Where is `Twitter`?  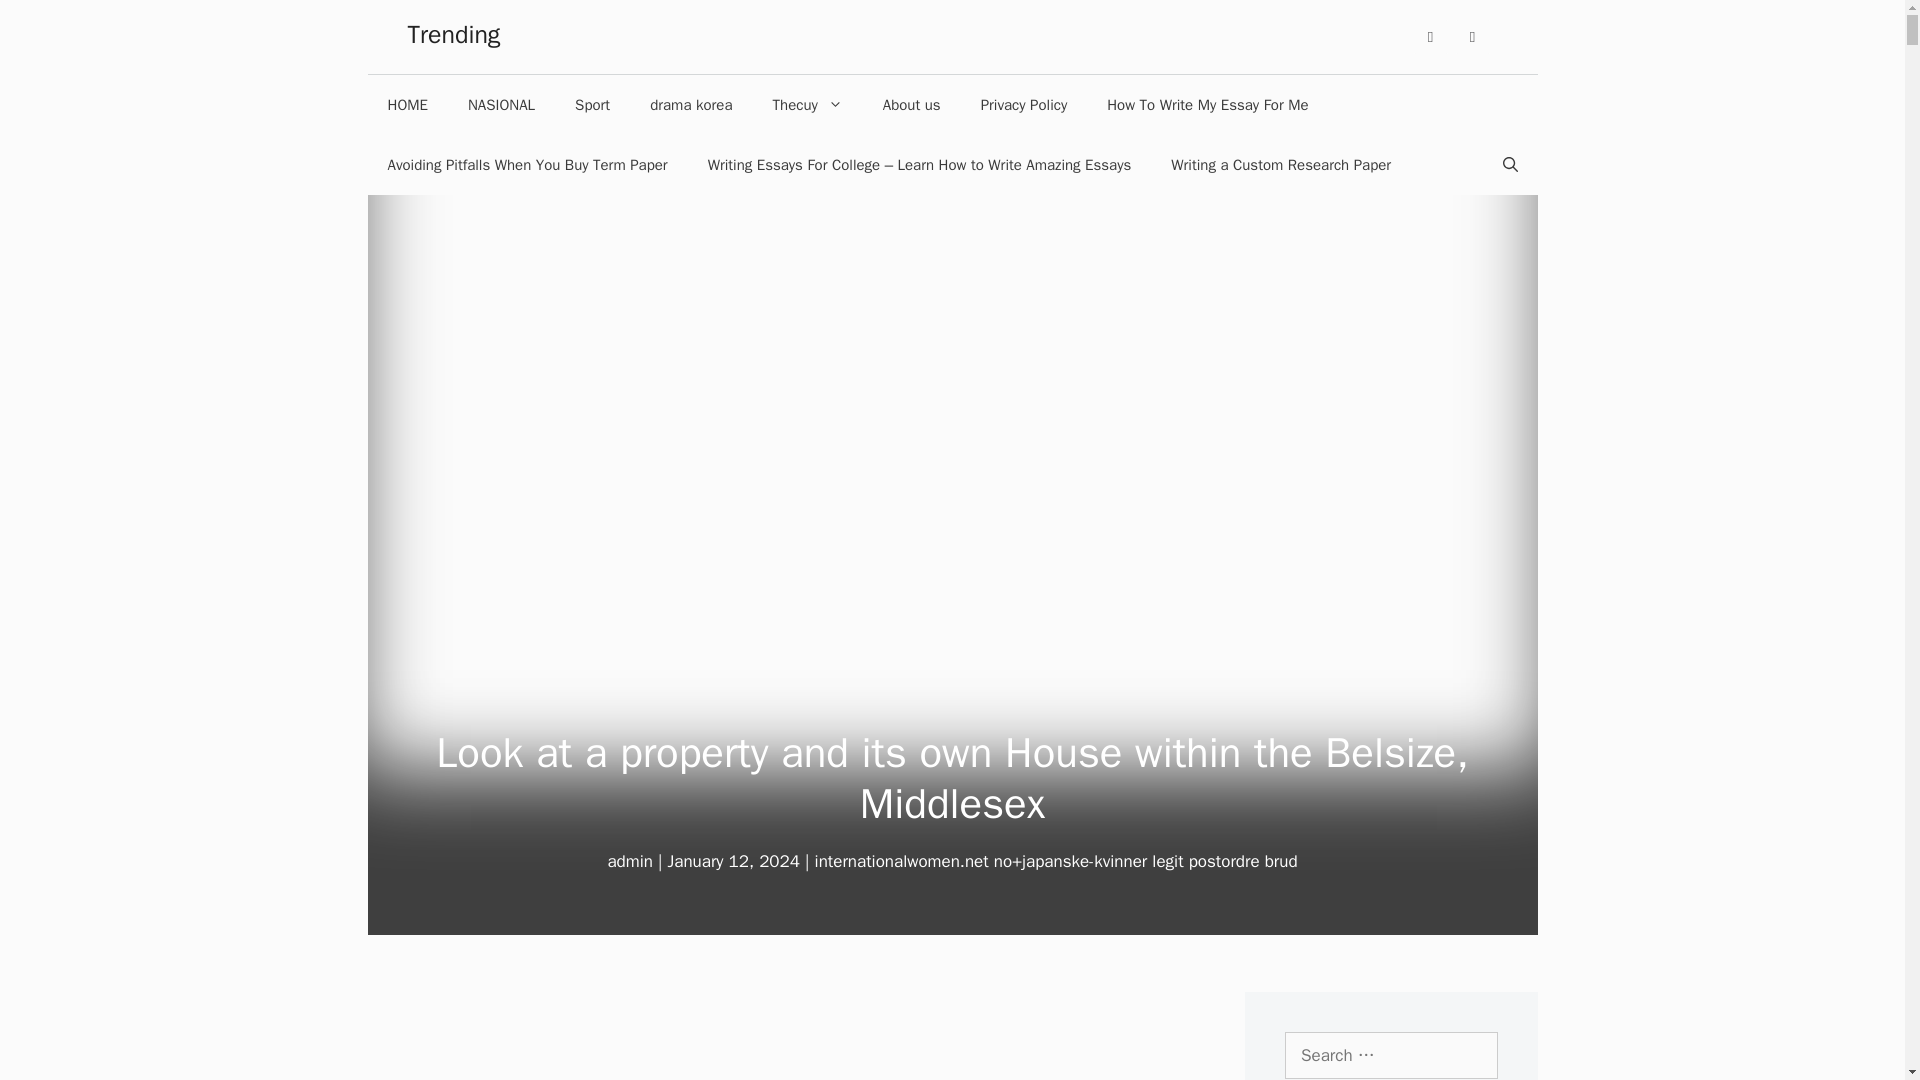
Twitter is located at coordinates (1472, 37).